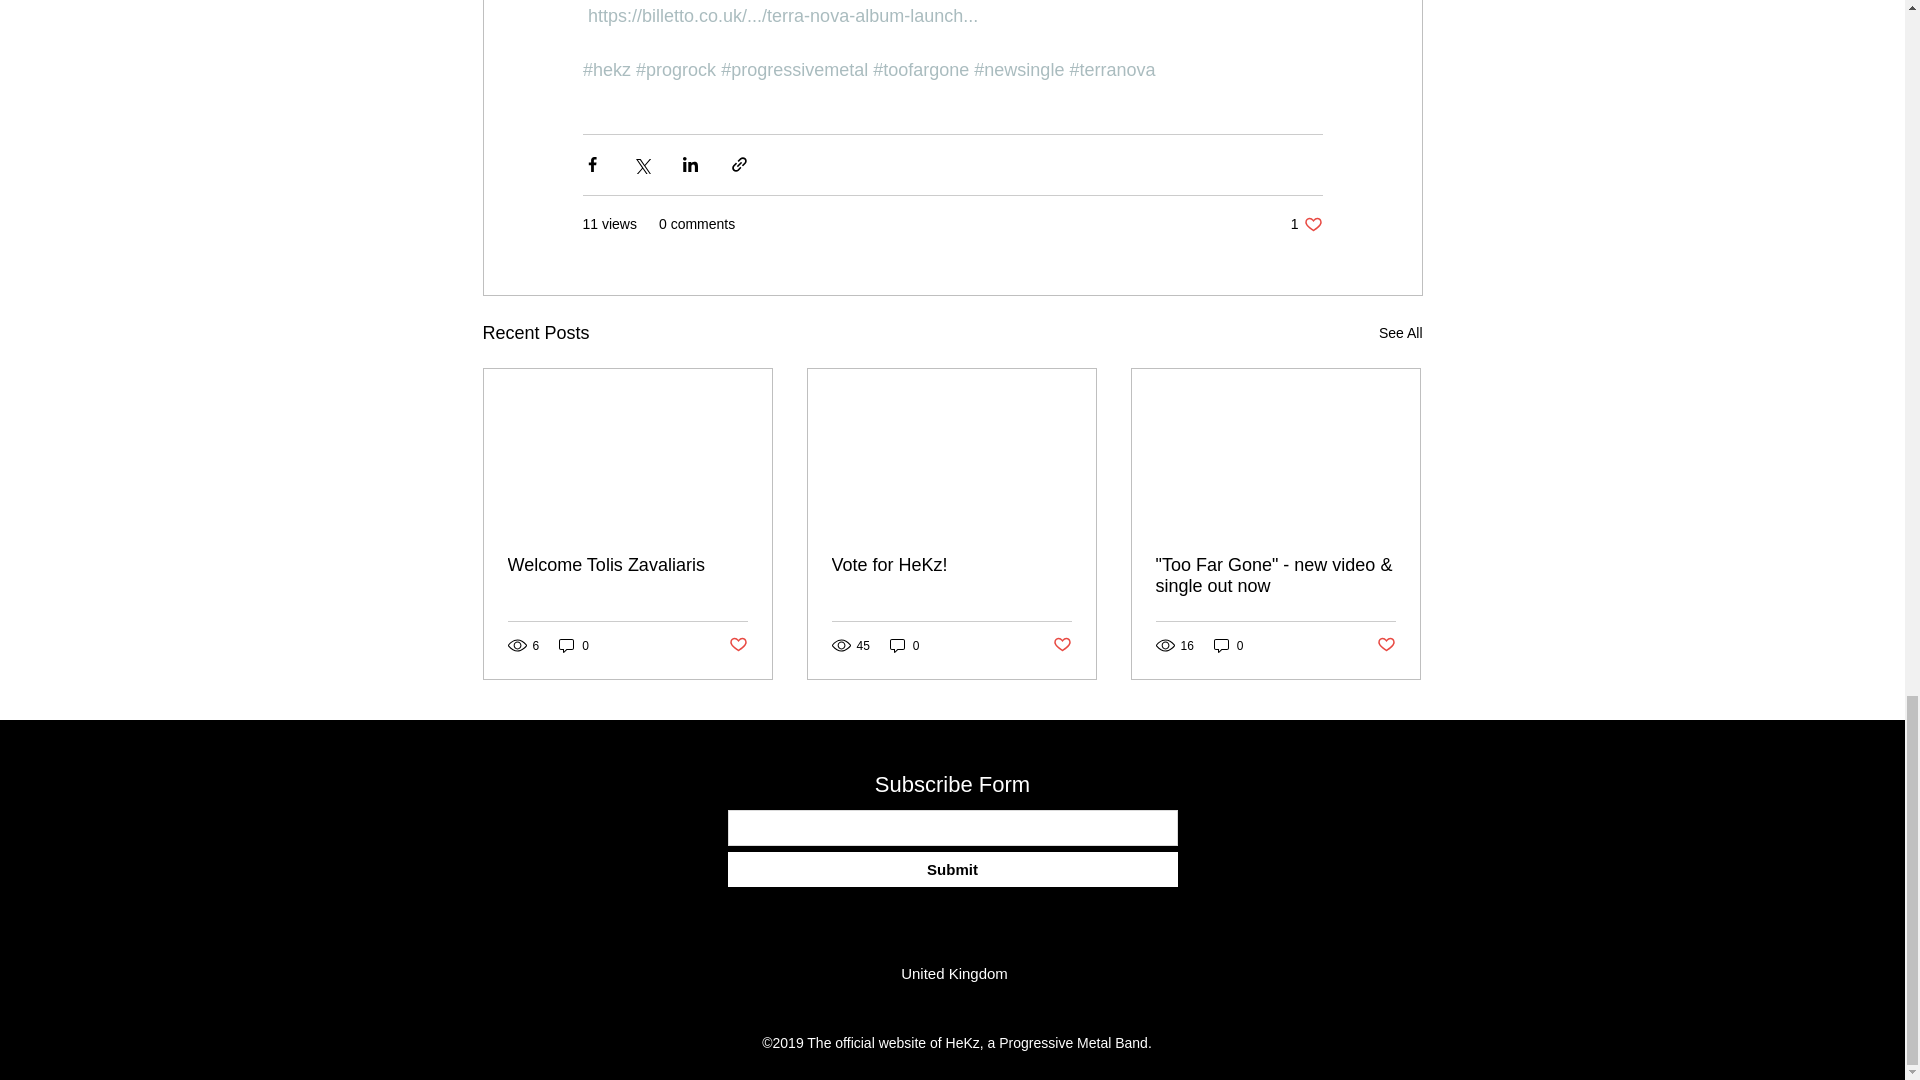  I want to click on Welcome Tolis Zavaliaris, so click(628, 565).